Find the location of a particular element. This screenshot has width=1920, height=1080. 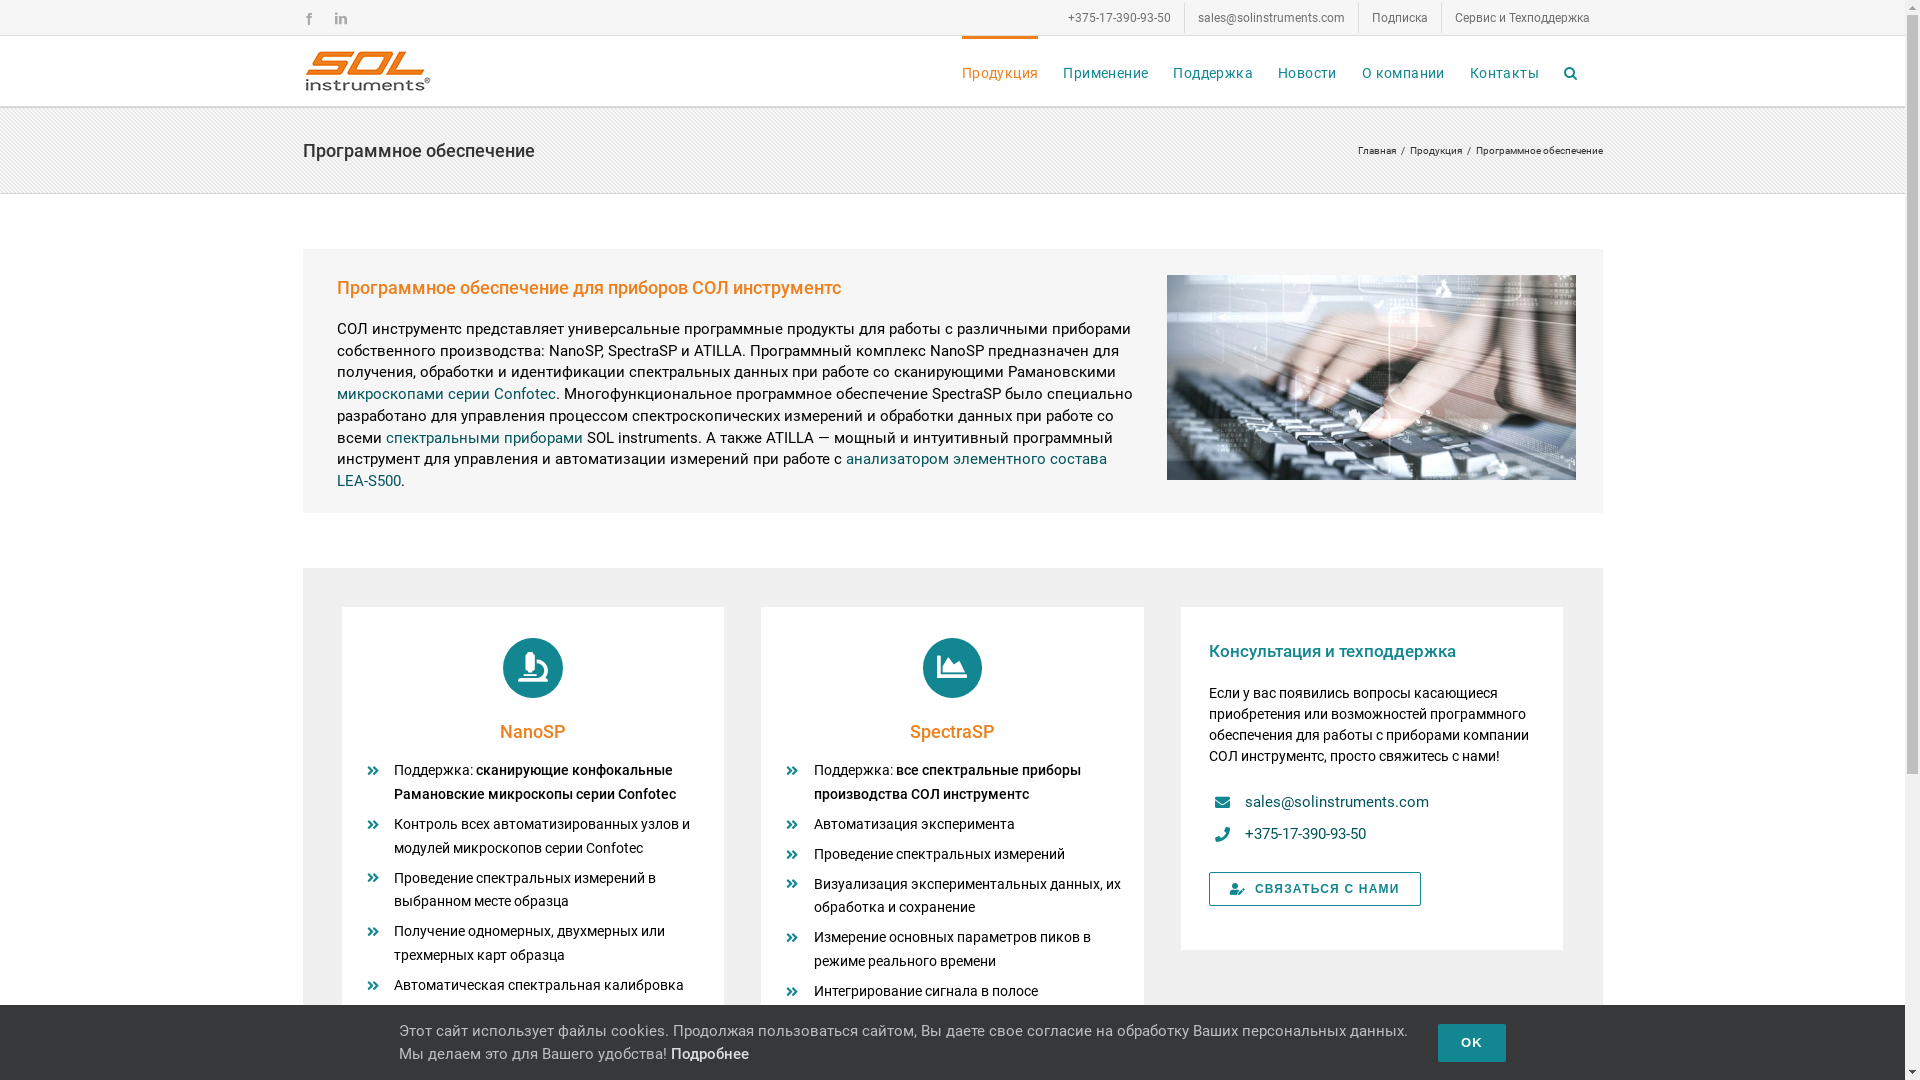

Facebook is located at coordinates (308, 19).